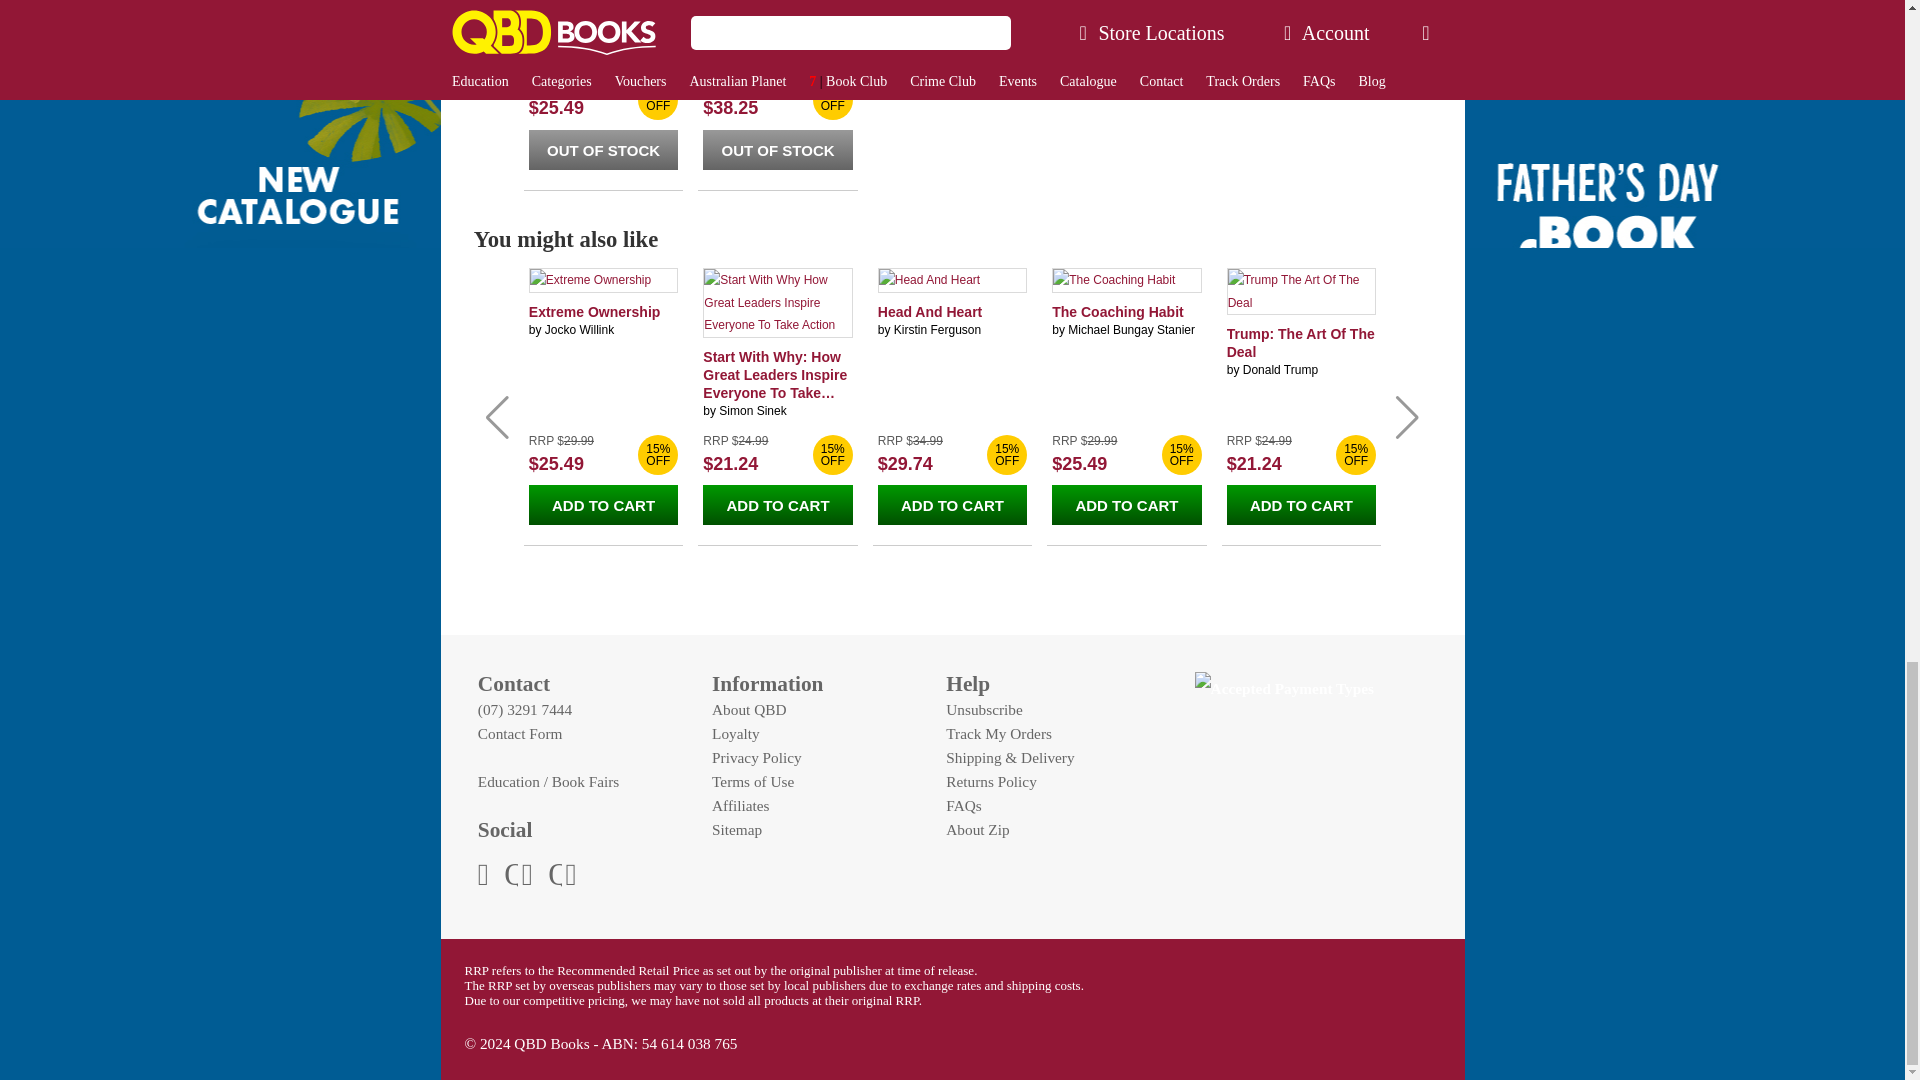 The width and height of the screenshot is (1920, 1080). What do you see at coordinates (576, 54) in the screenshot?
I see `Tom Peters` at bounding box center [576, 54].